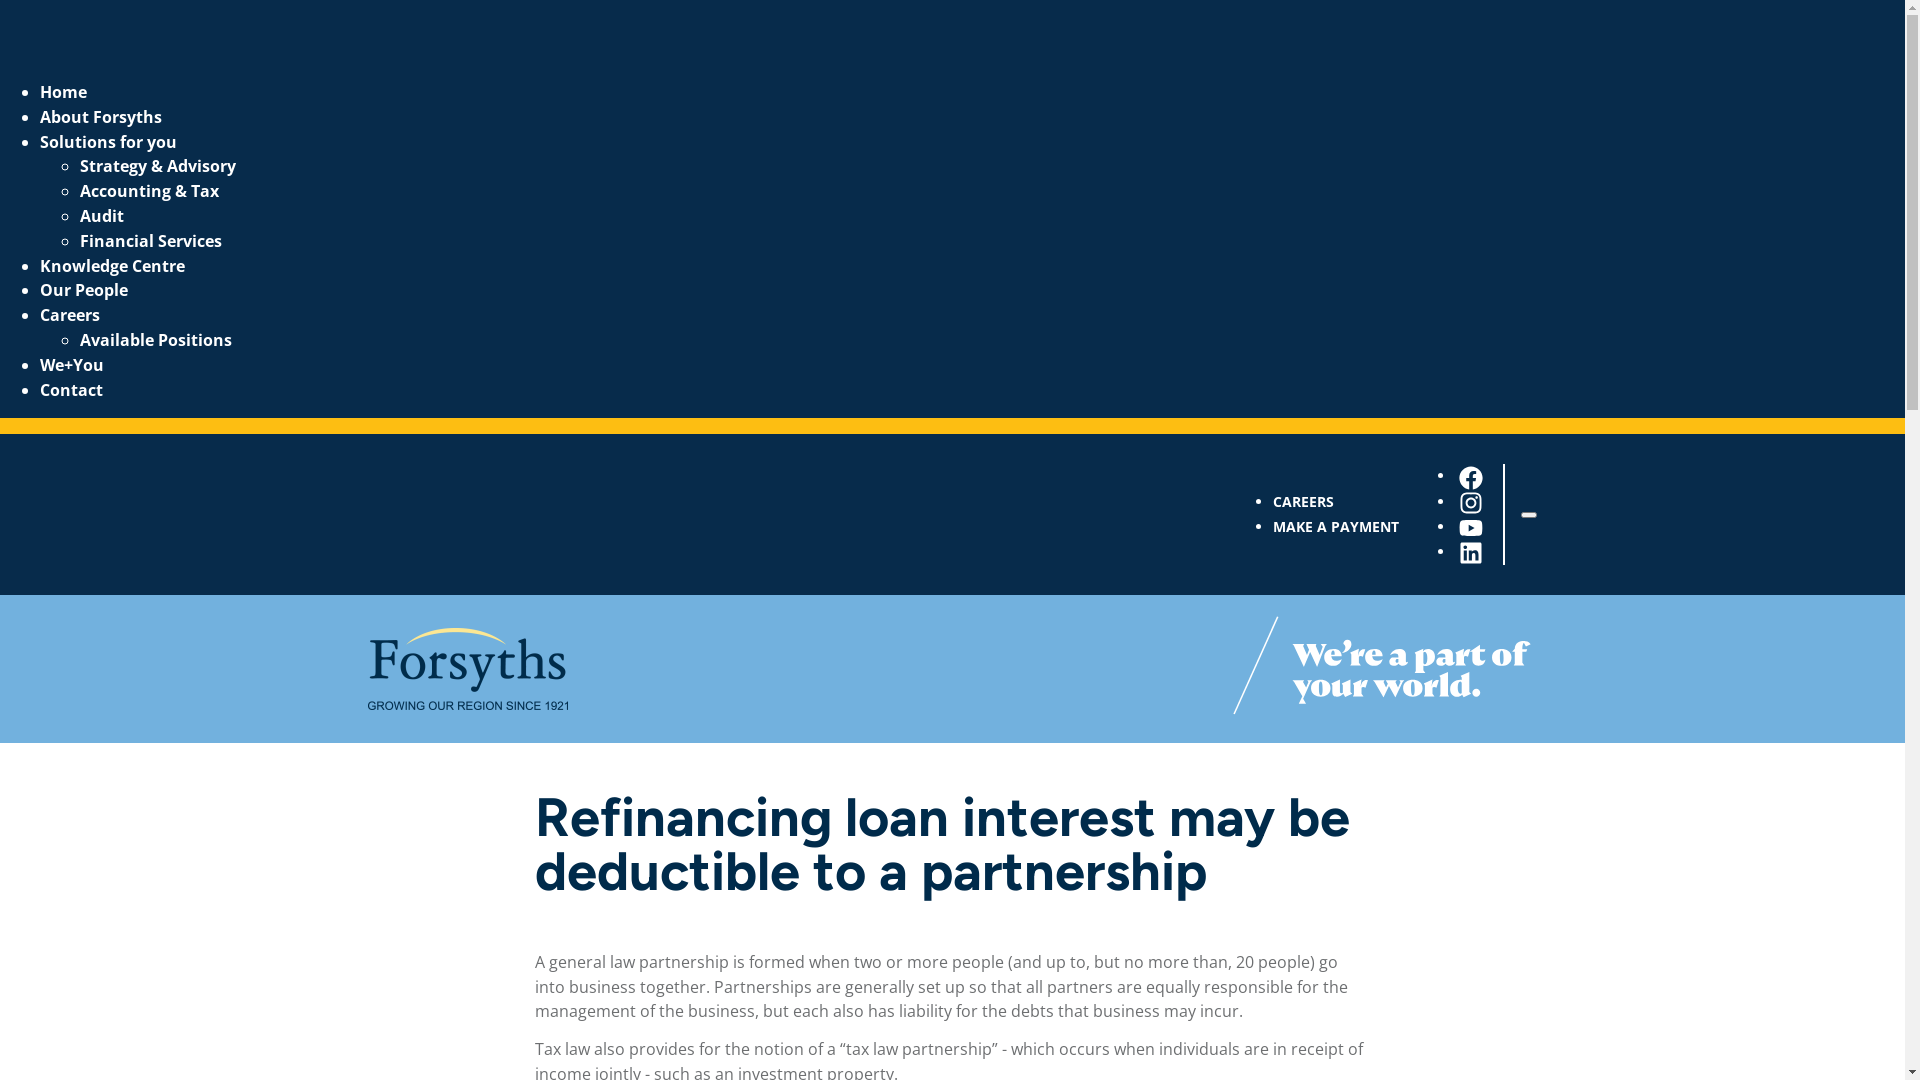  Describe the element at coordinates (150, 191) in the screenshot. I see `Accounting & Tax` at that location.